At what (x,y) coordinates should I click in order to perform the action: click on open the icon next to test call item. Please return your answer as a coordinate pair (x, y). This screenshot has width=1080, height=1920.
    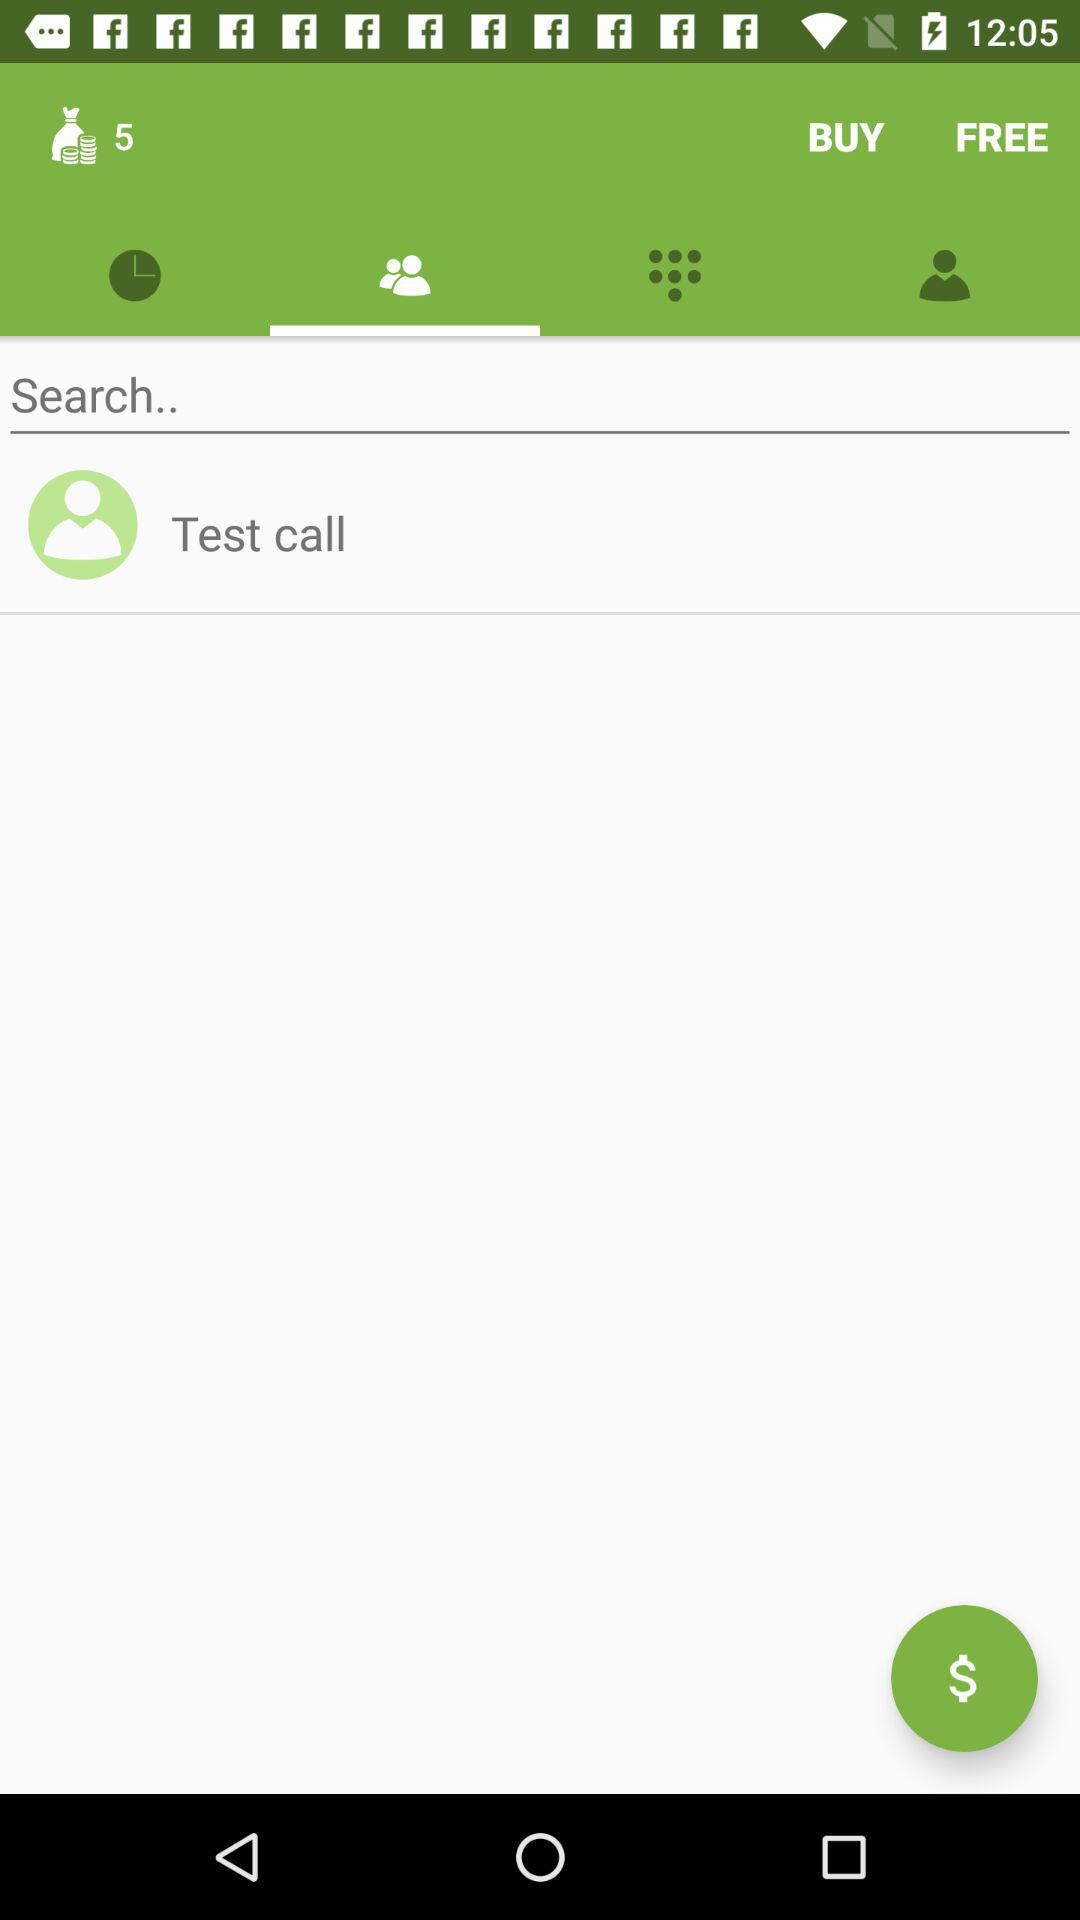
    Looking at the image, I should click on (92, 534).